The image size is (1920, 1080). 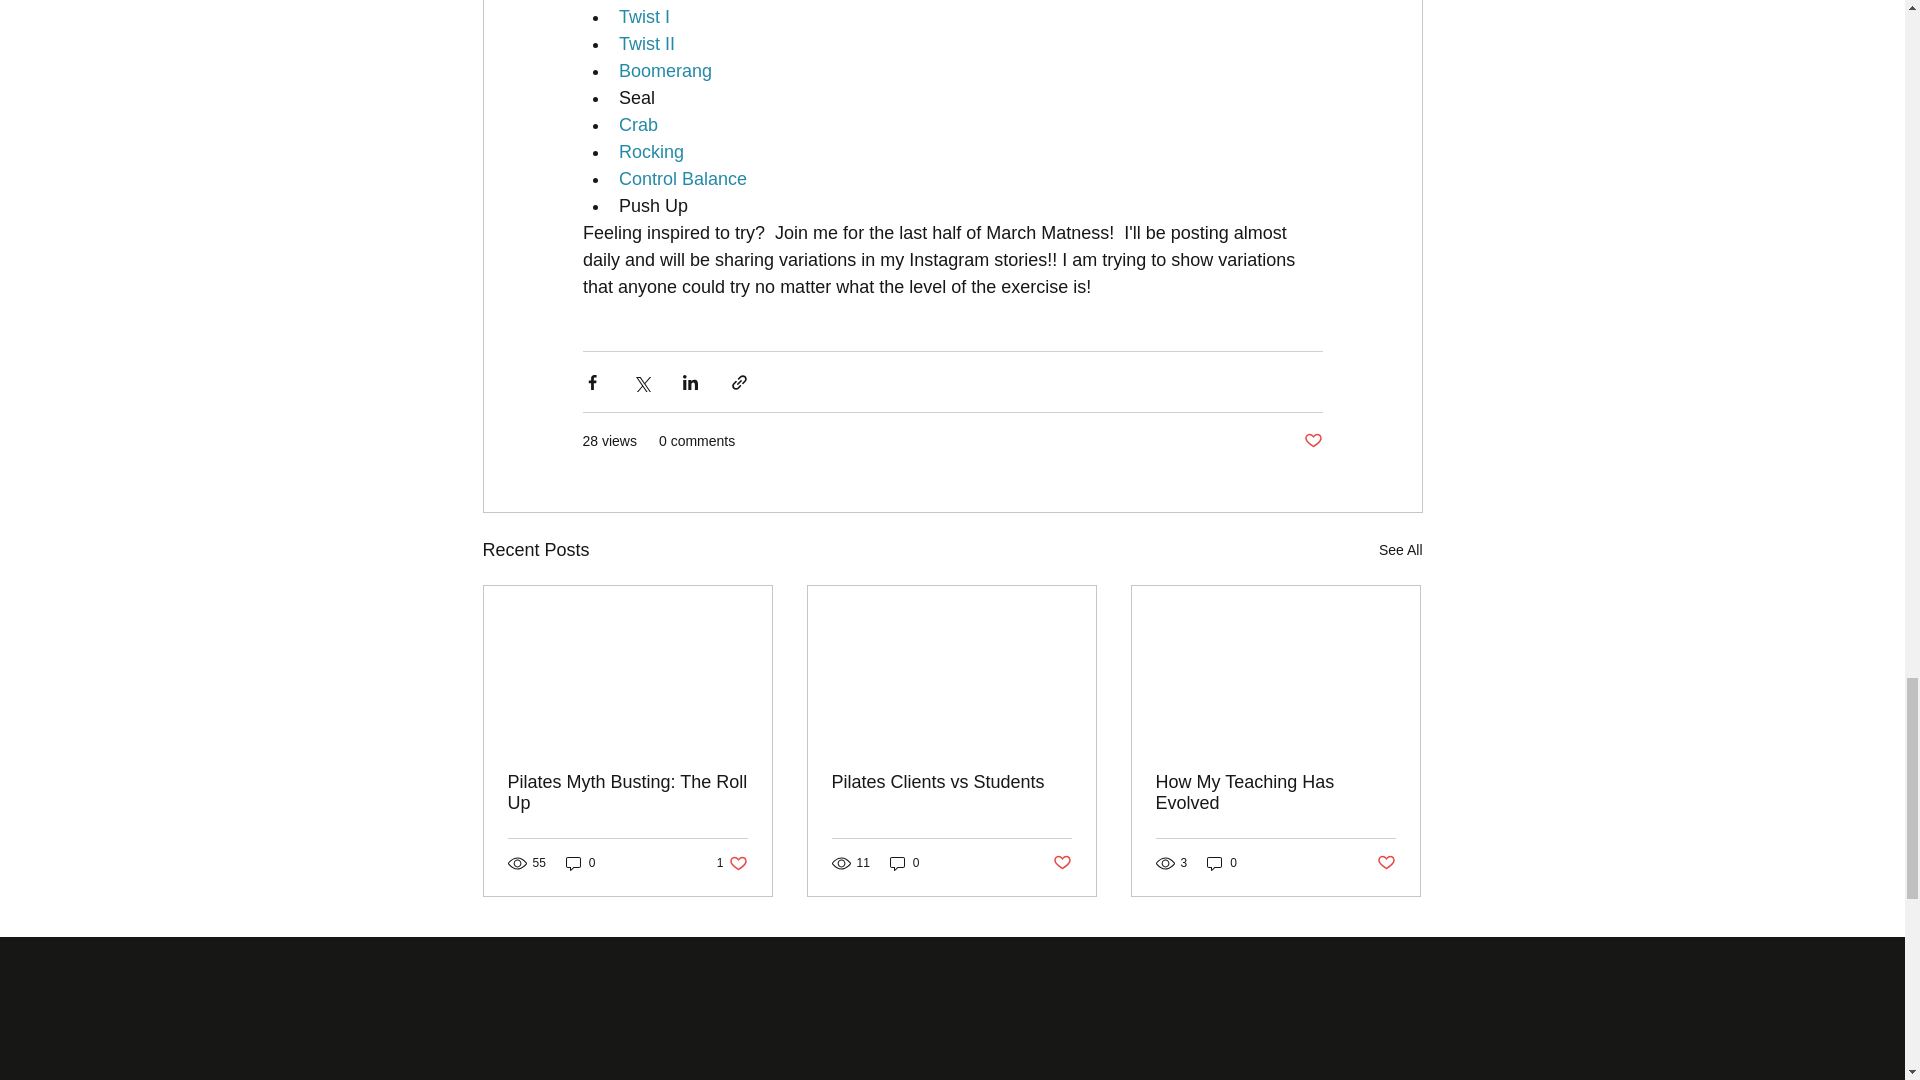 I want to click on Pilates Myth Busting: The Roll Up, so click(x=628, y=793).